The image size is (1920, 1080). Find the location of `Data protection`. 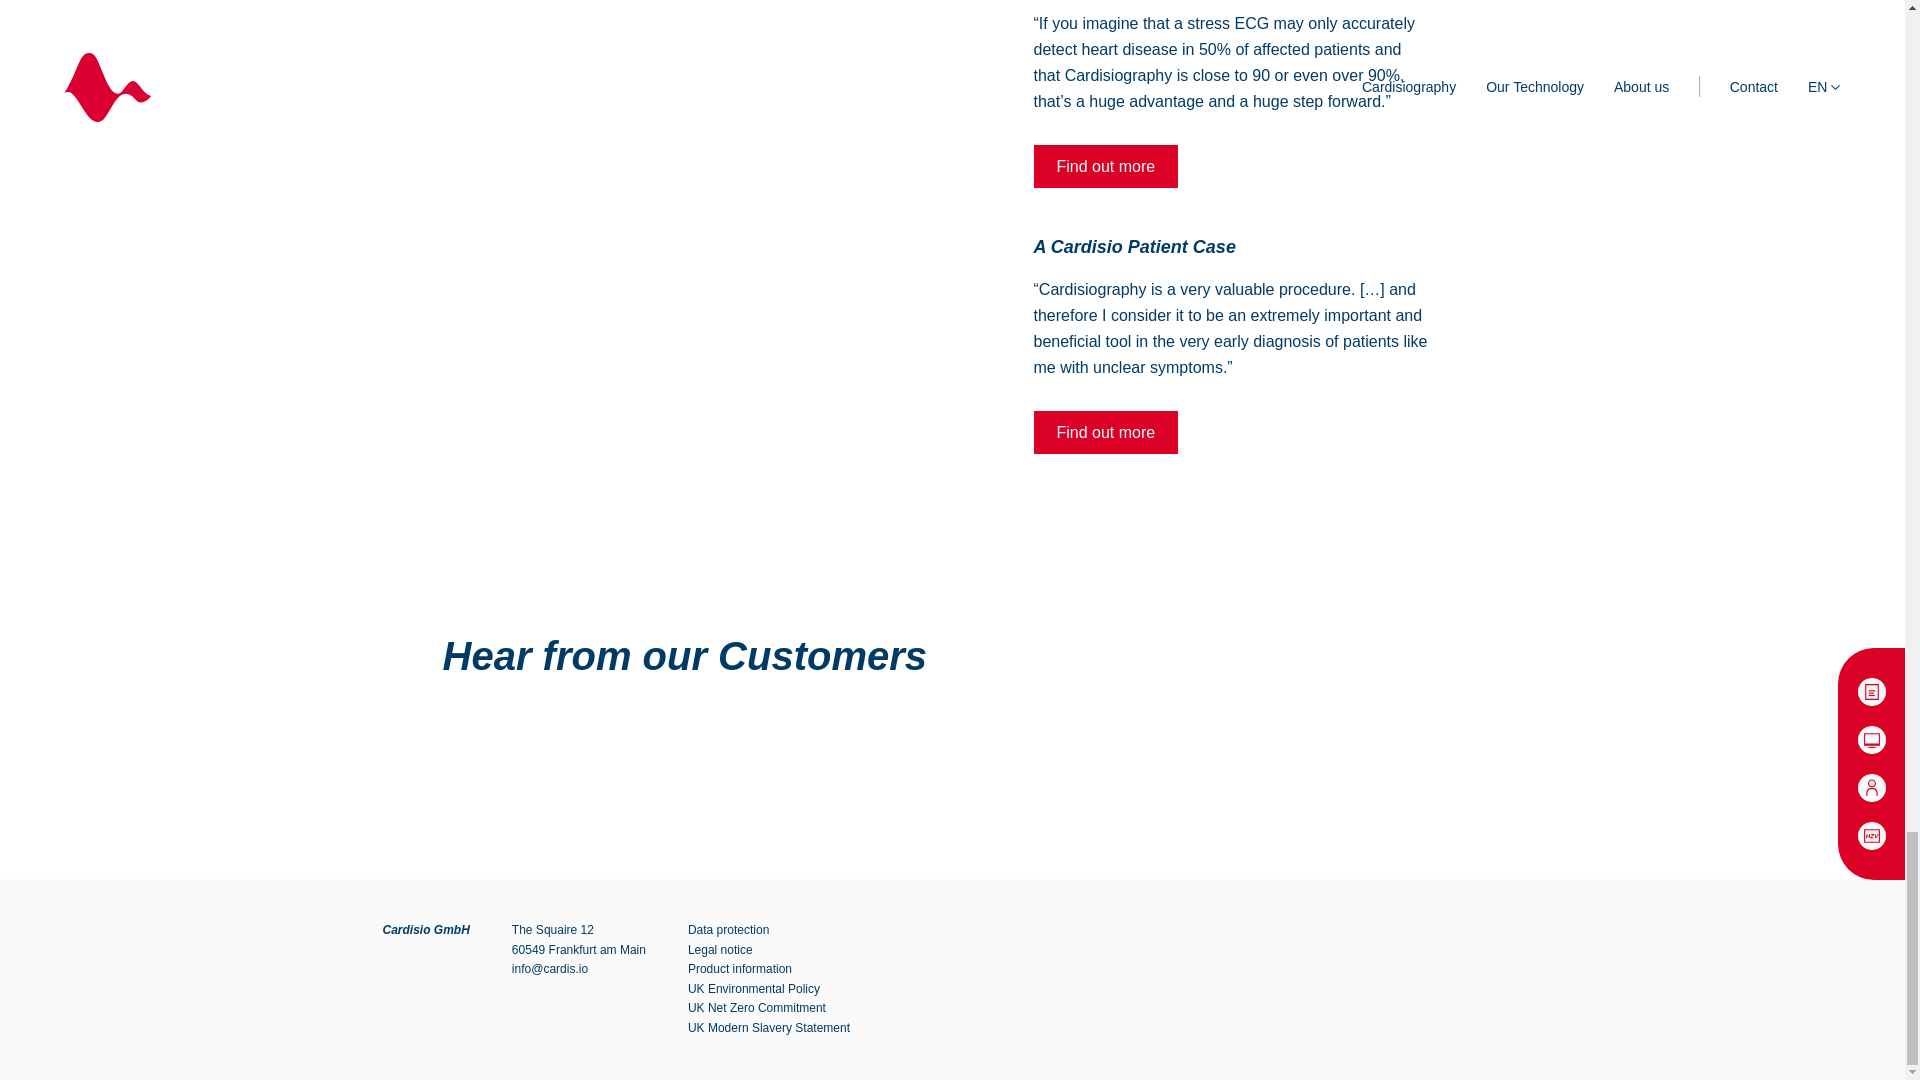

Data protection is located at coordinates (728, 930).